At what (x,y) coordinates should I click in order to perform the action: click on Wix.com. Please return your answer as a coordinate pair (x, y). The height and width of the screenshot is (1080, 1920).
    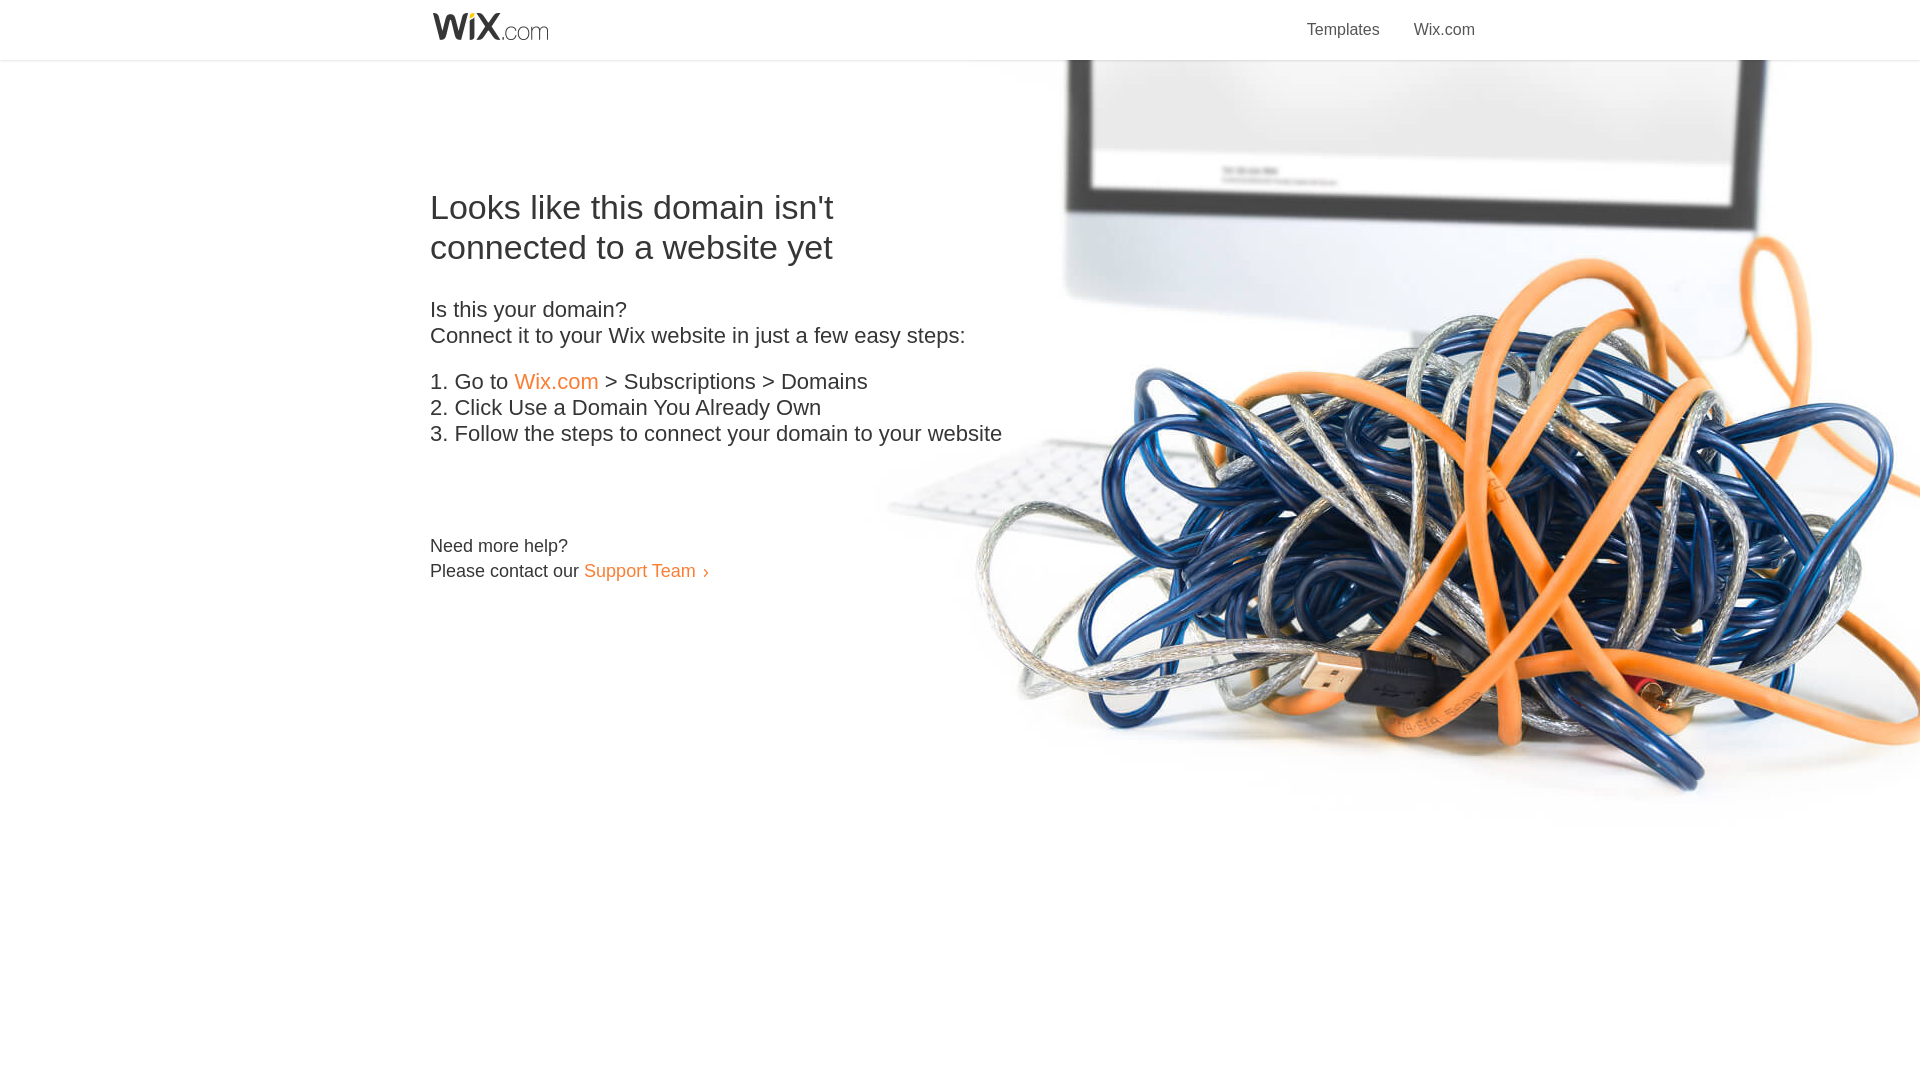
    Looking at the image, I should click on (556, 382).